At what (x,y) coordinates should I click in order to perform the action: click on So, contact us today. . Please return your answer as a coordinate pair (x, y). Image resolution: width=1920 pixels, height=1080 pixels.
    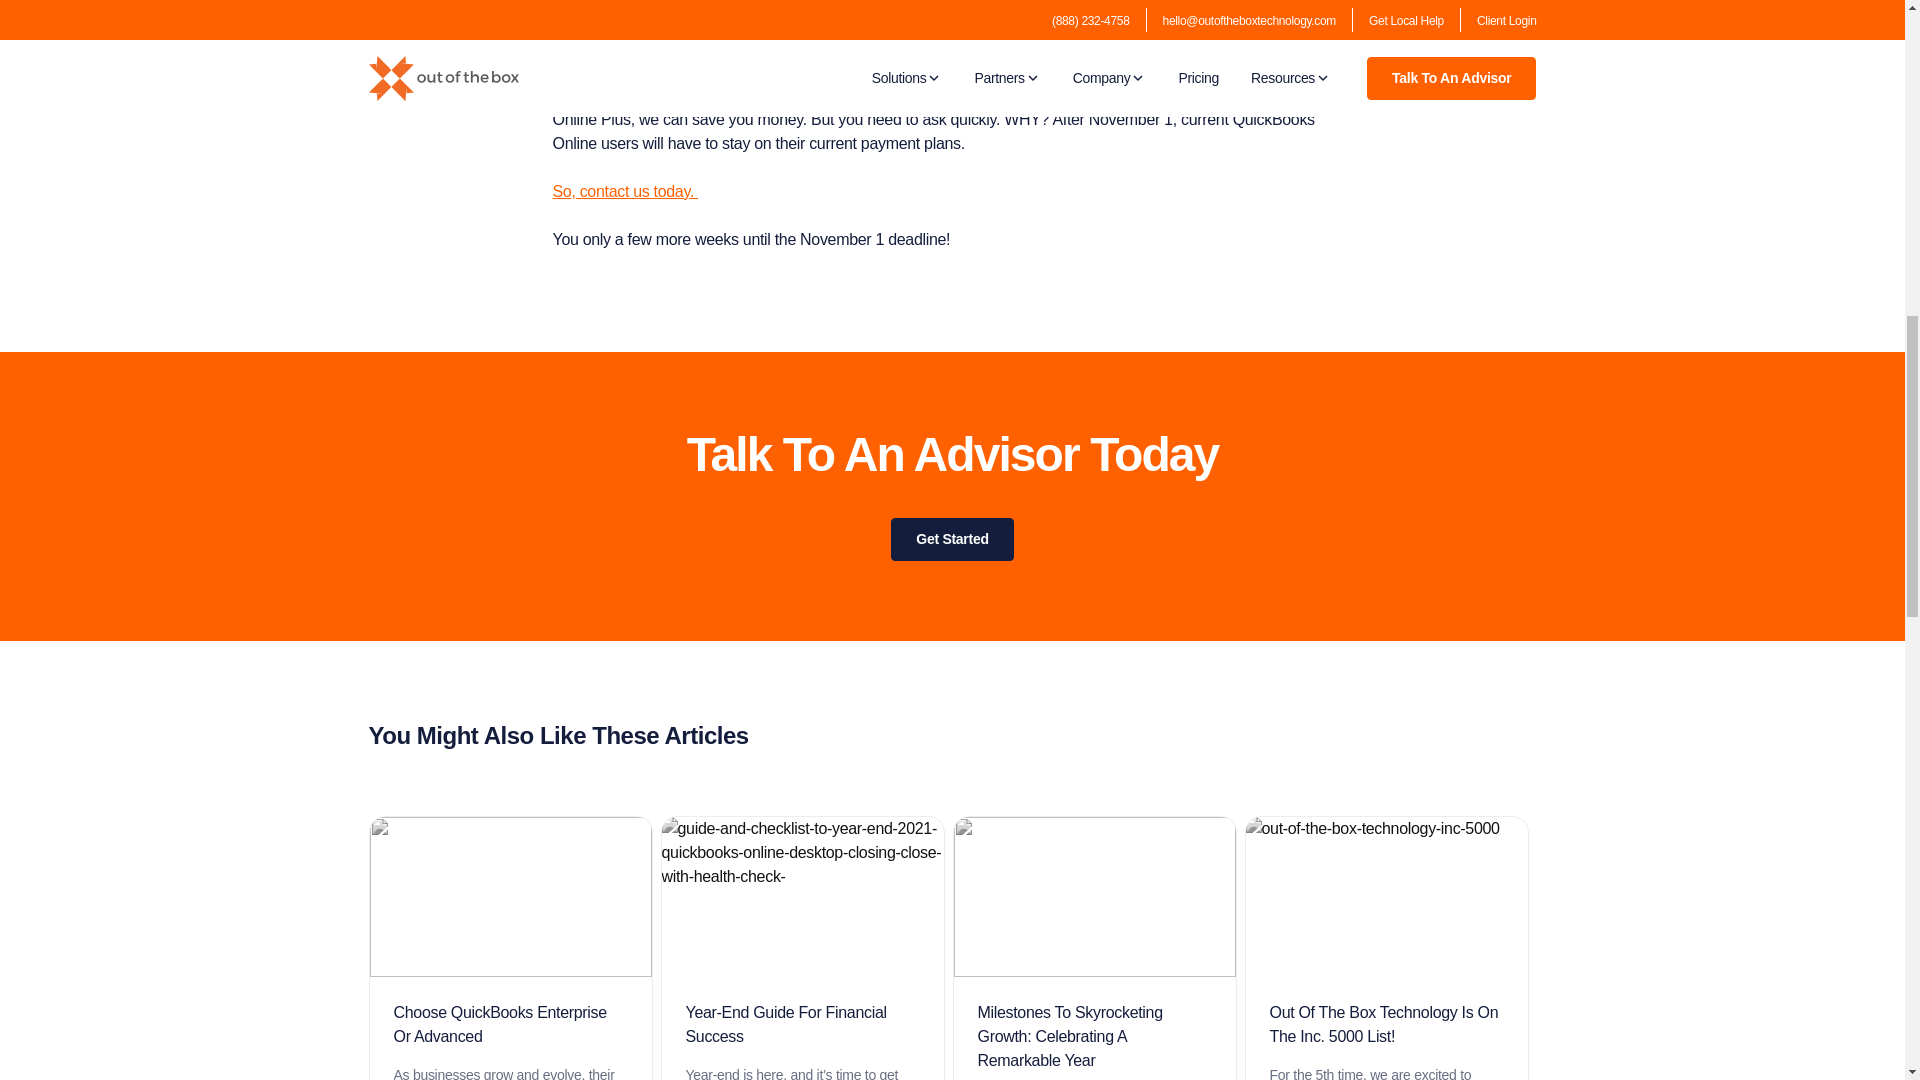
    Looking at the image, I should click on (625, 190).